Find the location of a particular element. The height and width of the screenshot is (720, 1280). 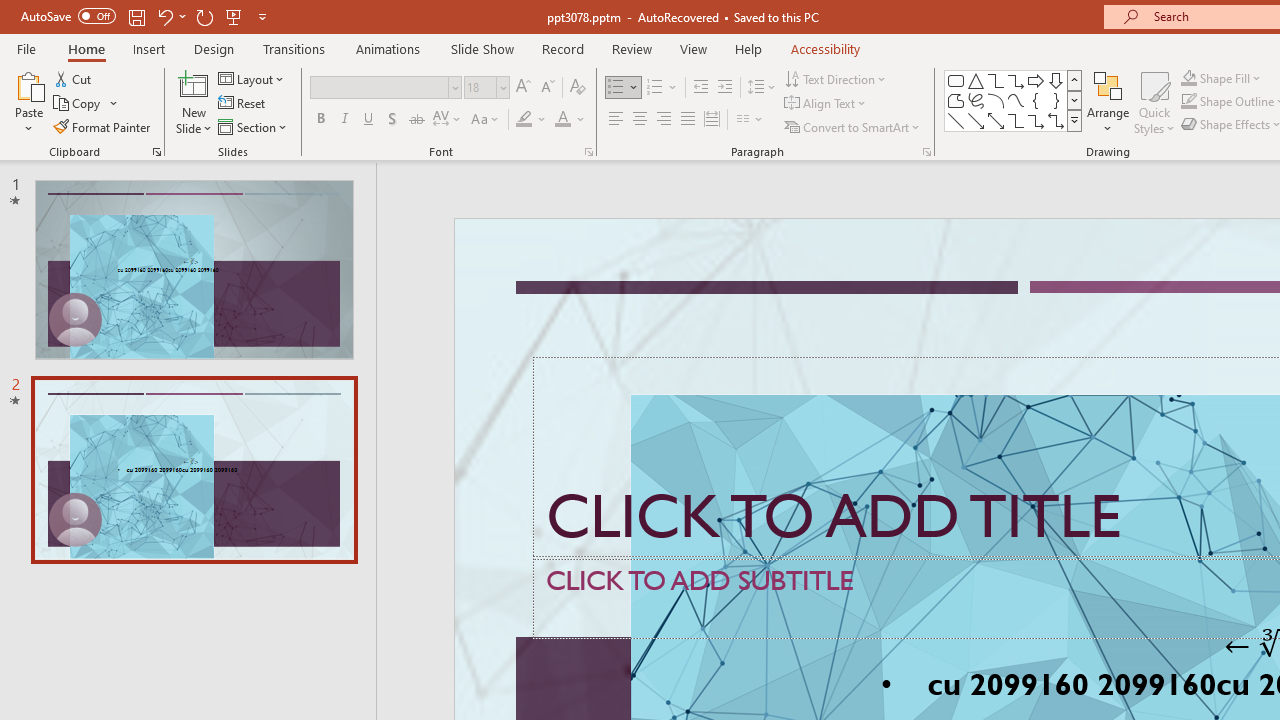

Italic is located at coordinates (344, 120).